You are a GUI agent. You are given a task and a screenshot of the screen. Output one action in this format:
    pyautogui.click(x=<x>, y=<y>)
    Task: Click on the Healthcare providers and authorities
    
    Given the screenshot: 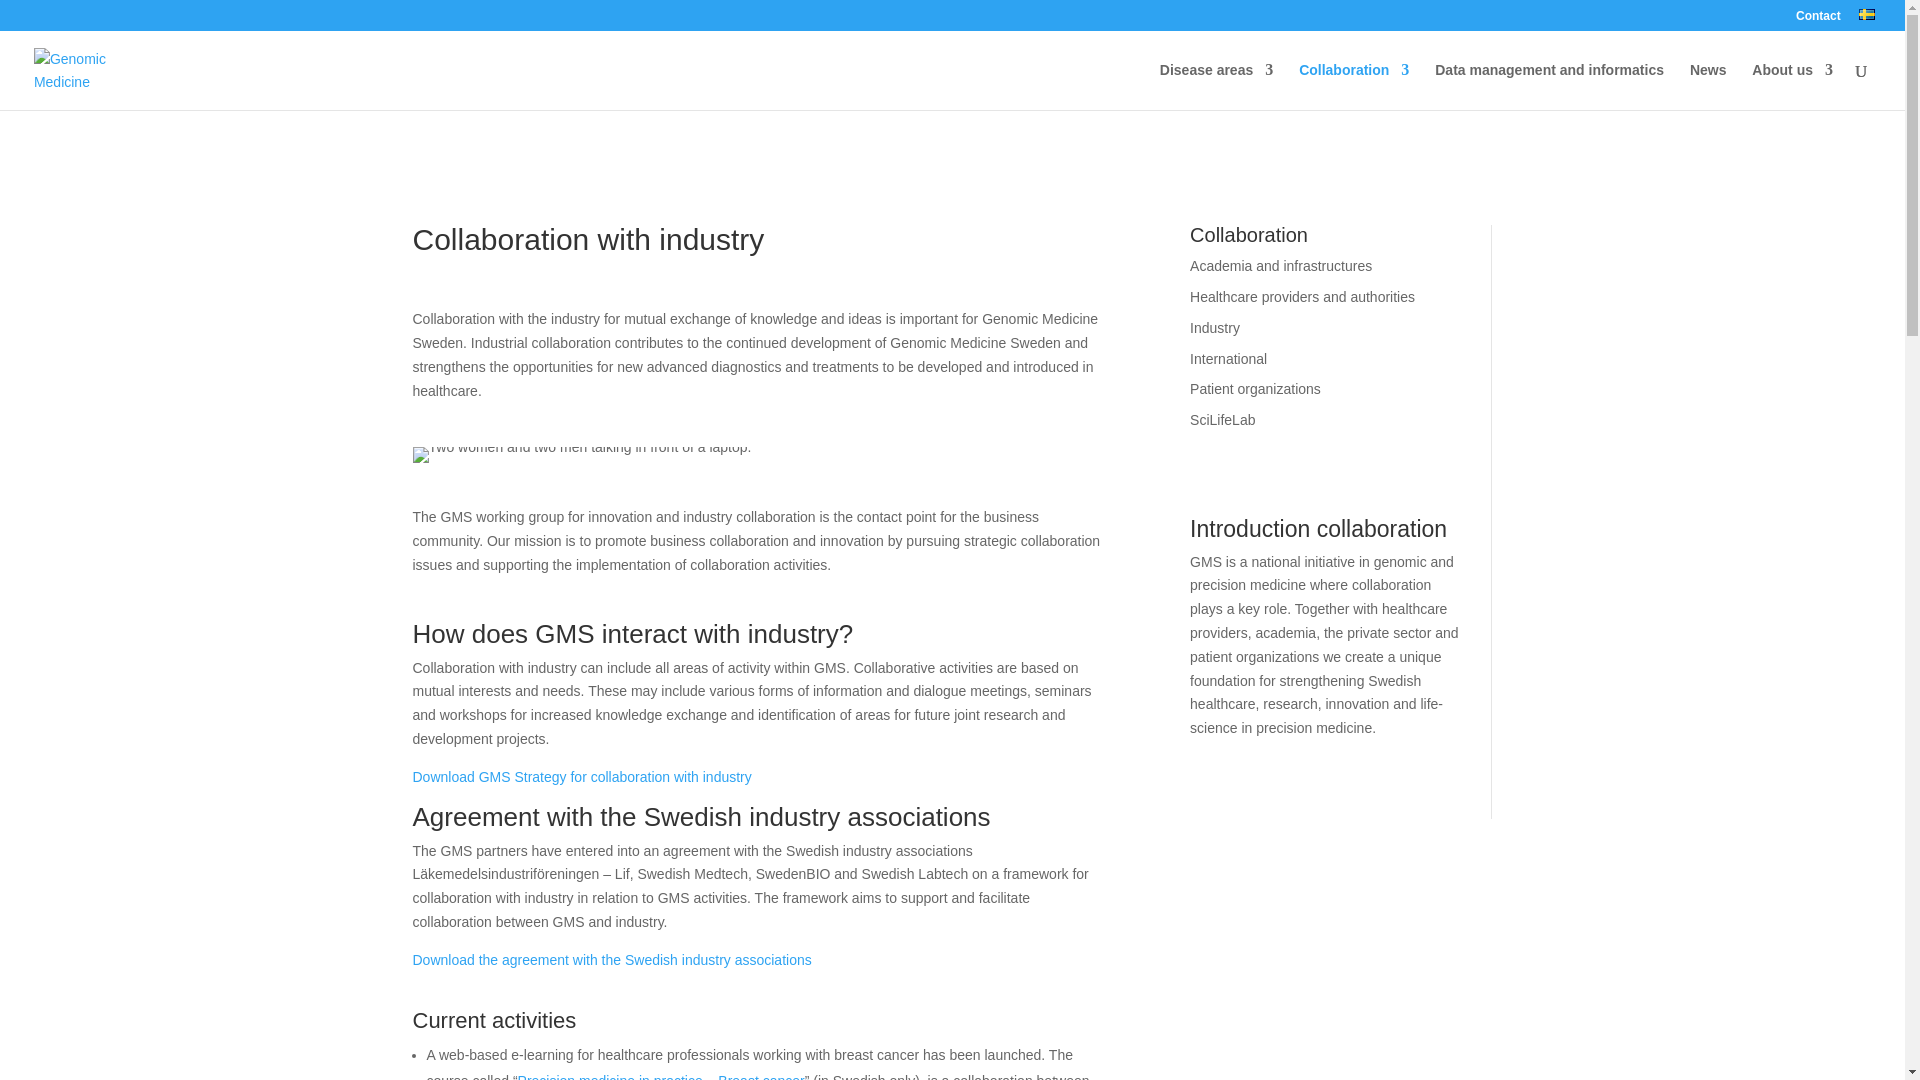 What is the action you would take?
    pyautogui.click(x=1302, y=296)
    